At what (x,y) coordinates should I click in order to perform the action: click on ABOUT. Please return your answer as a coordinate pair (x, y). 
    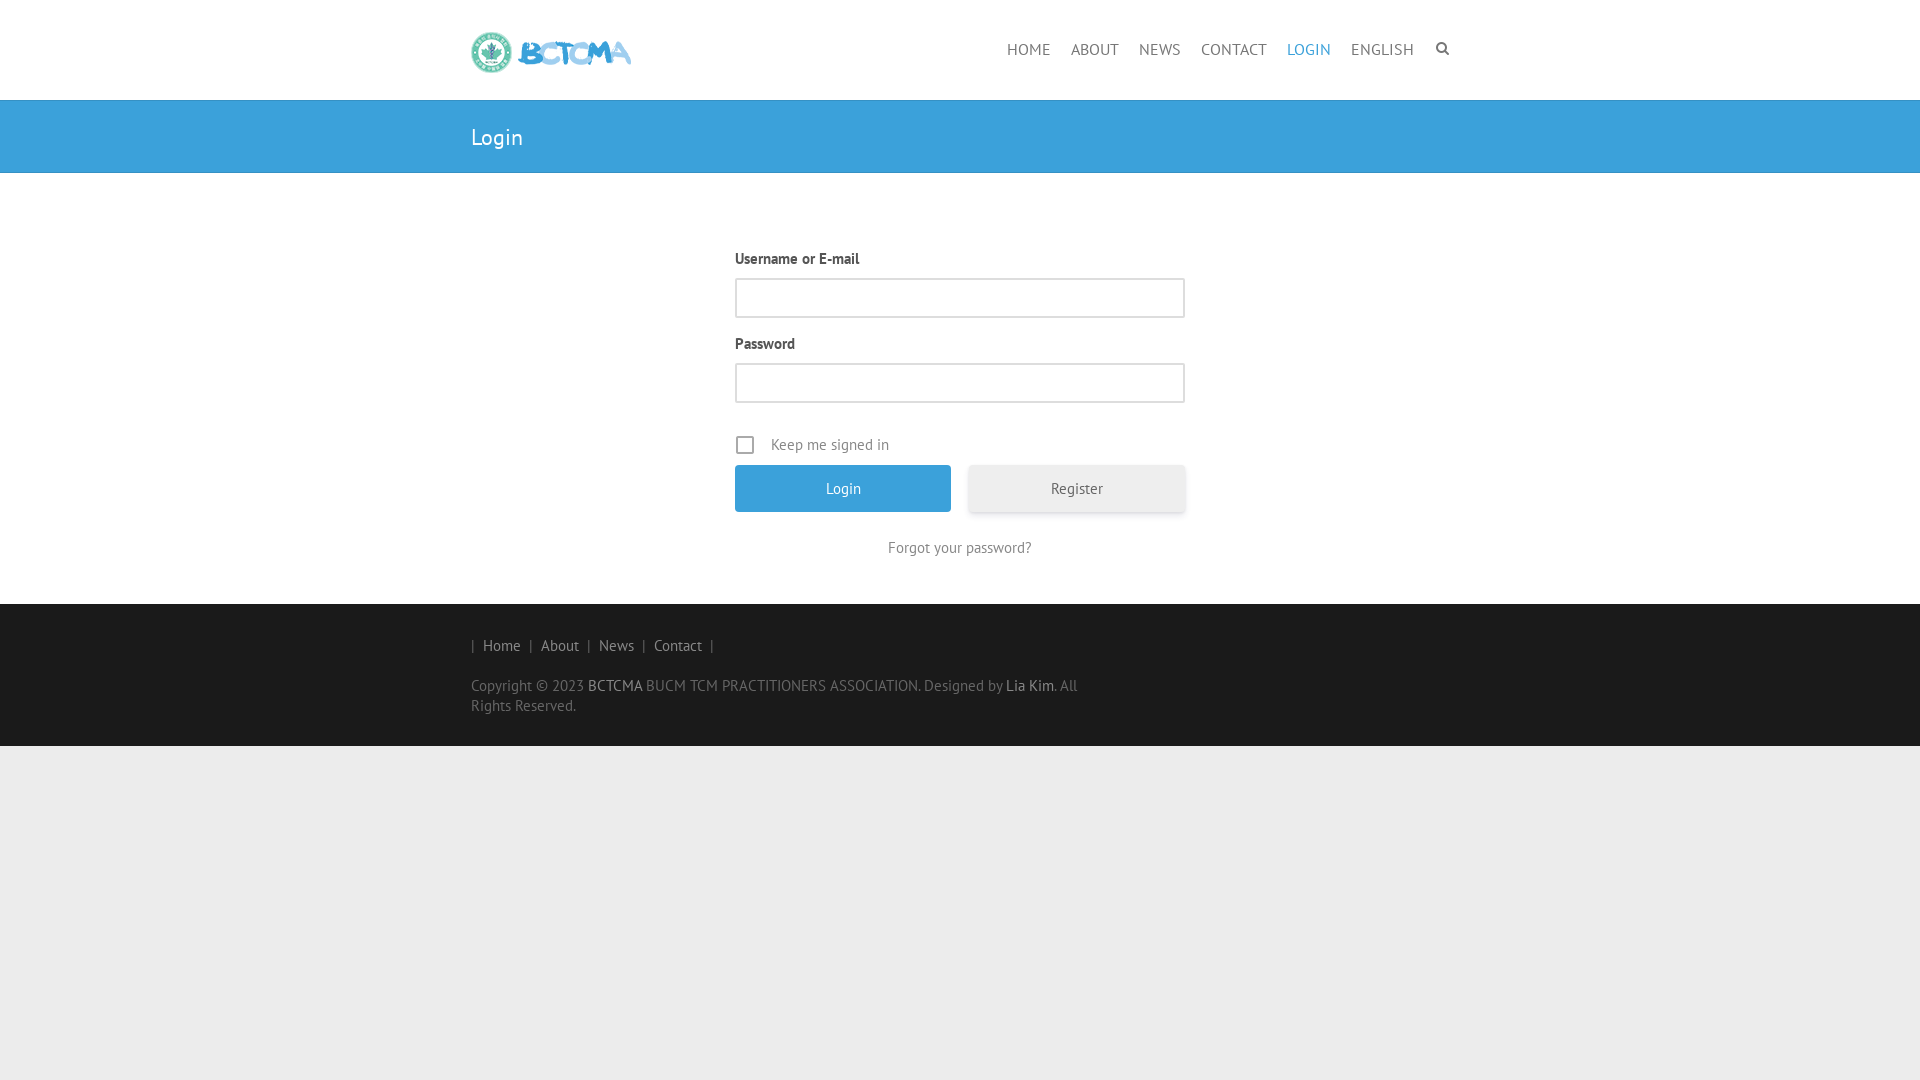
    Looking at the image, I should click on (1095, 50).